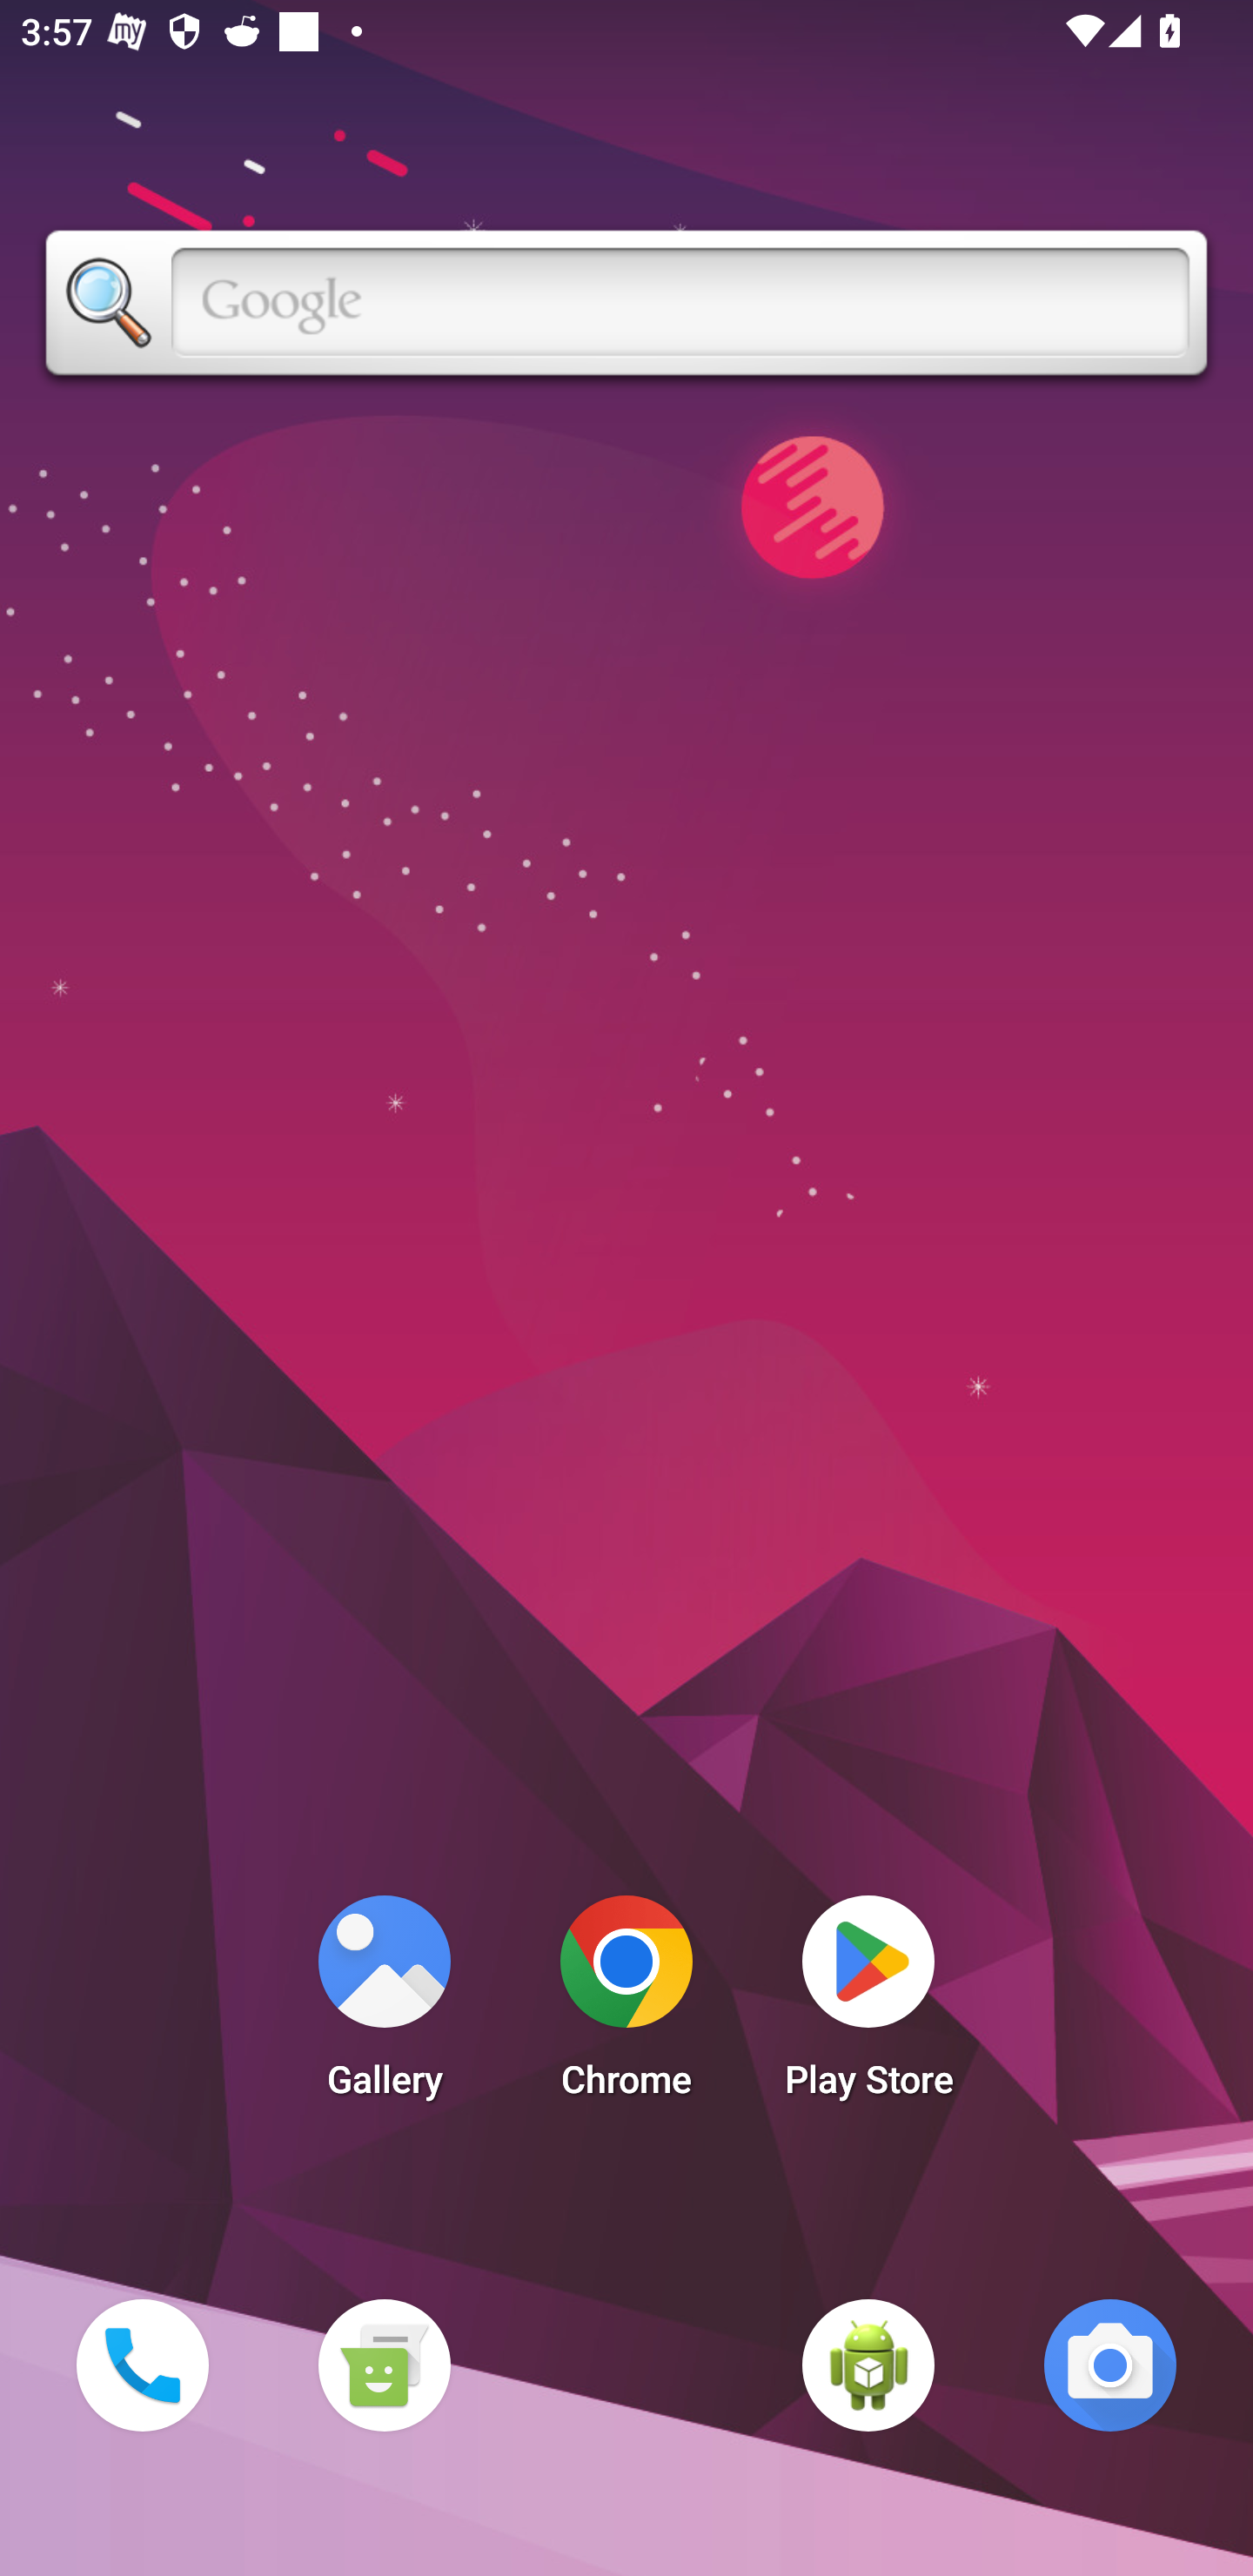 This screenshot has width=1253, height=2576. I want to click on Phone, so click(142, 2365).